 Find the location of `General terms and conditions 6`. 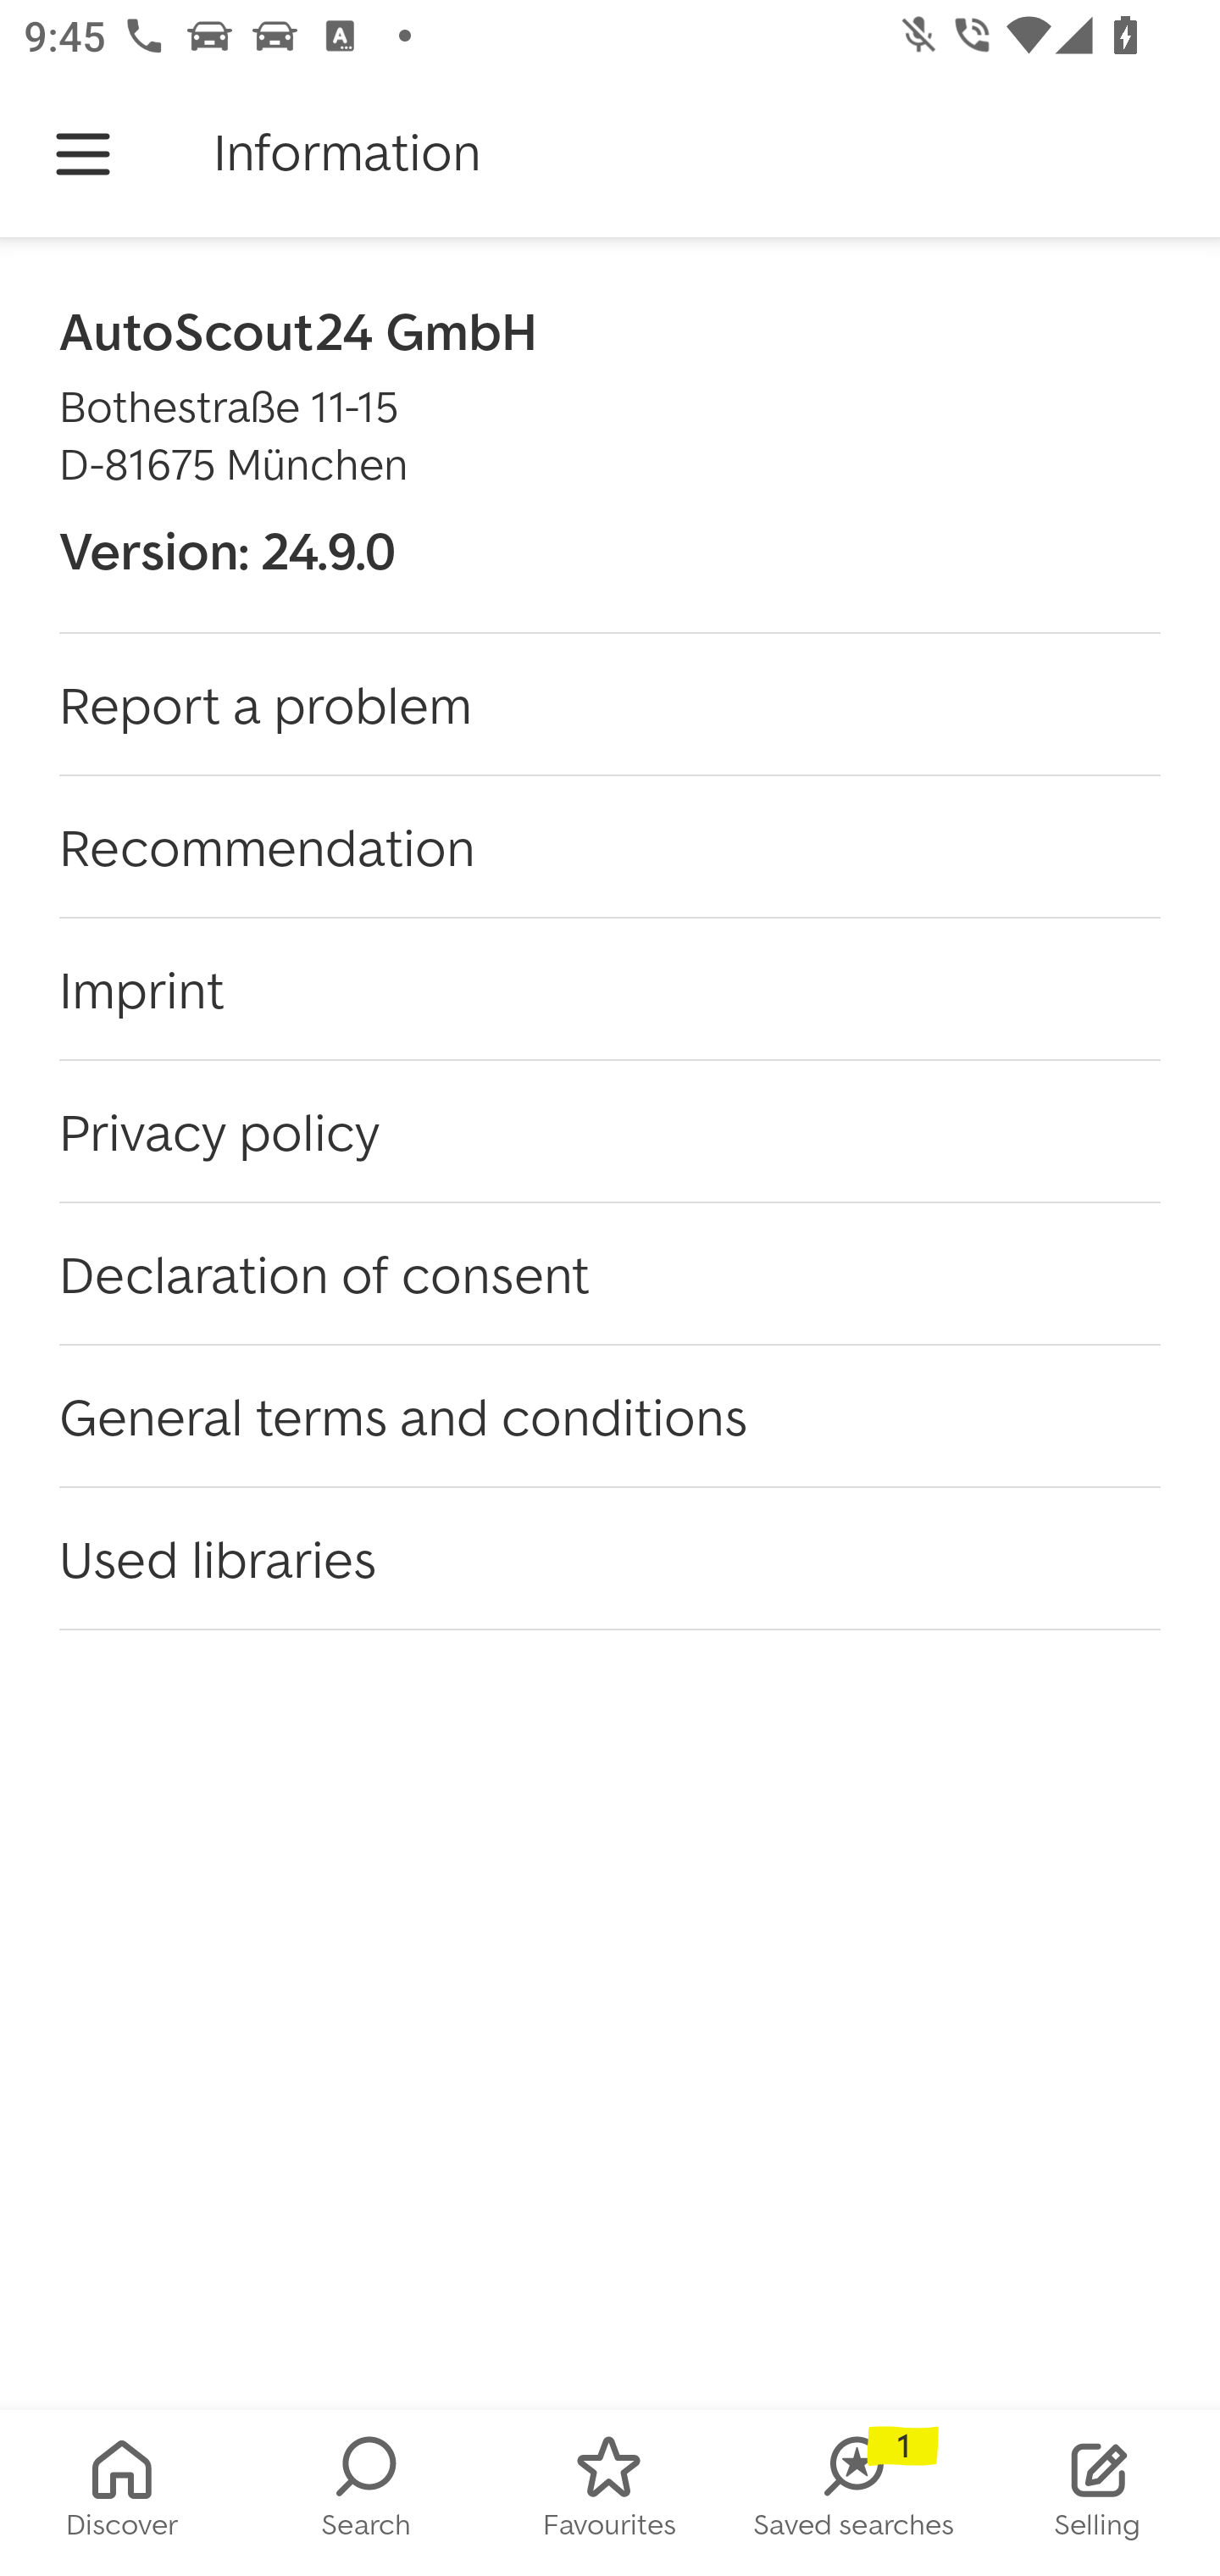

General terms and conditions 6 is located at coordinates (610, 1417).